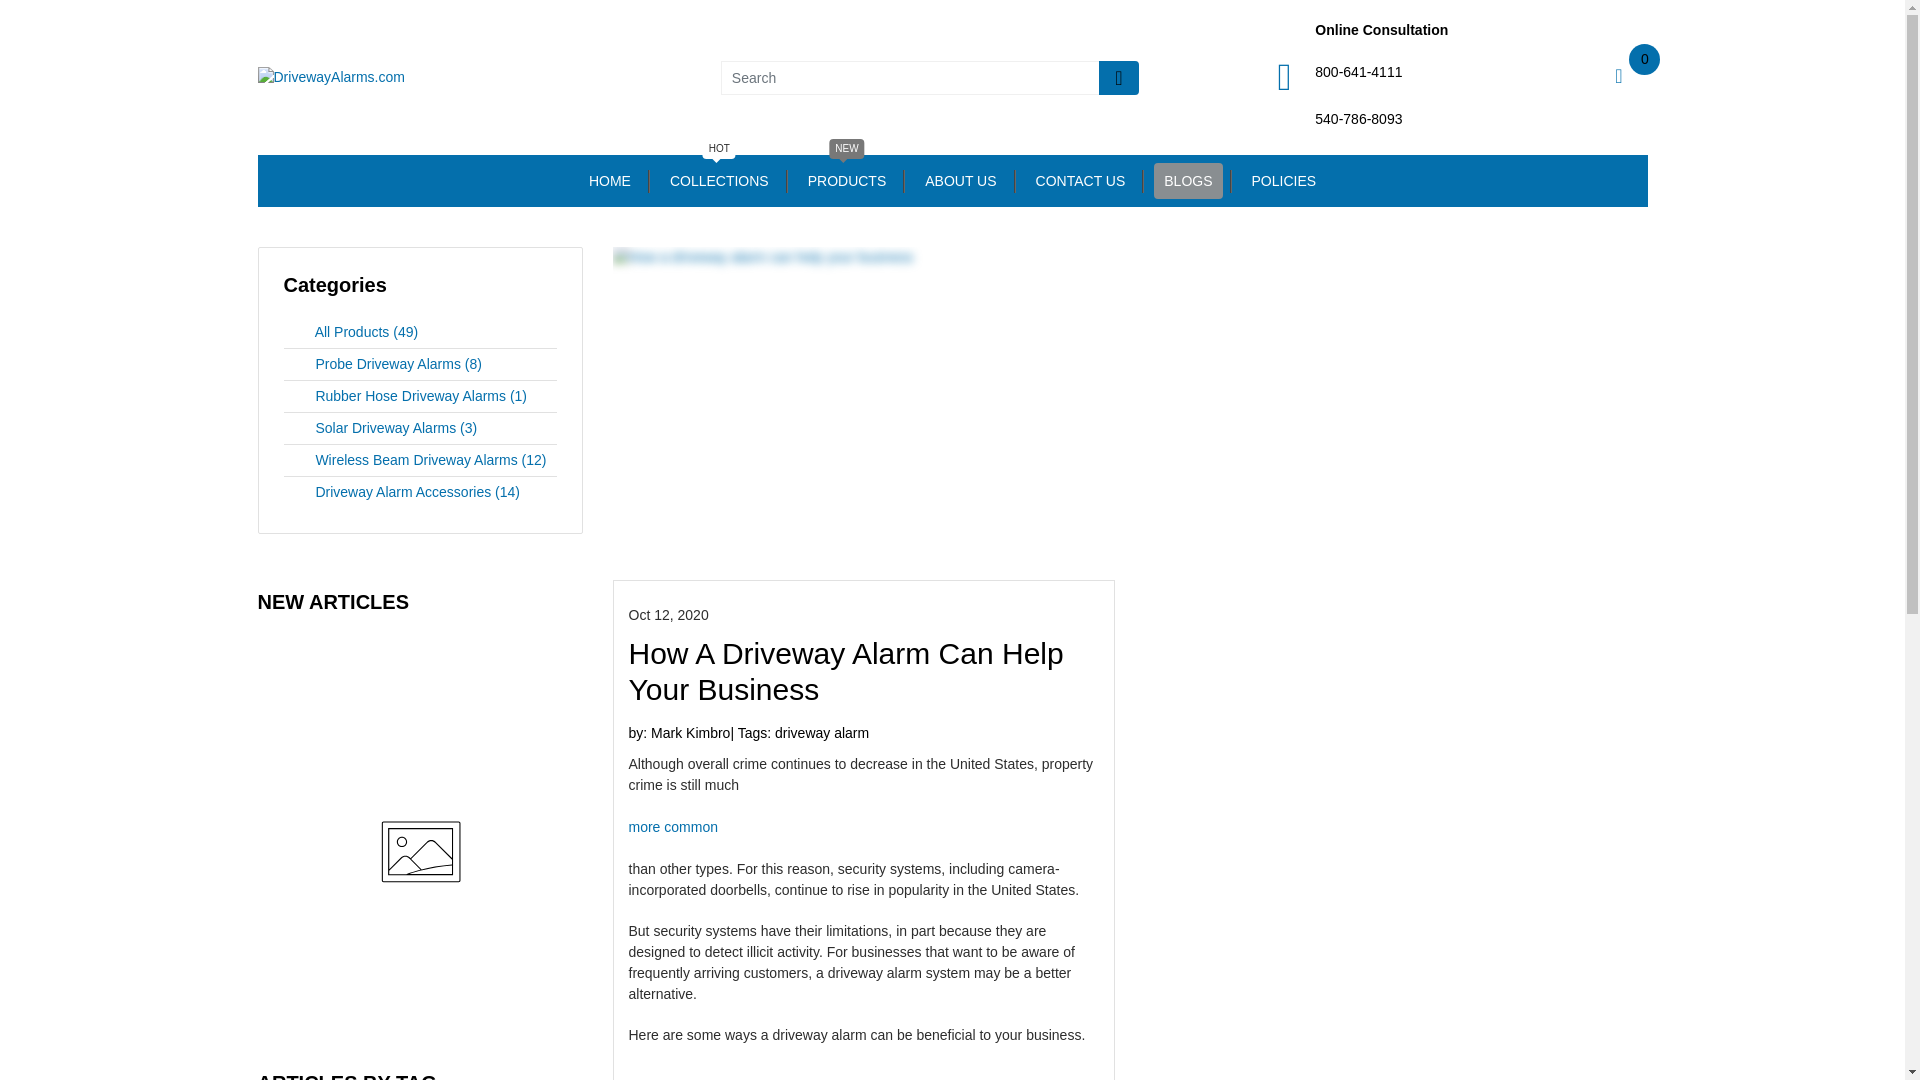 This screenshot has height=1080, width=1920. Describe the element at coordinates (960, 180) in the screenshot. I see `ABOUT US` at that location.